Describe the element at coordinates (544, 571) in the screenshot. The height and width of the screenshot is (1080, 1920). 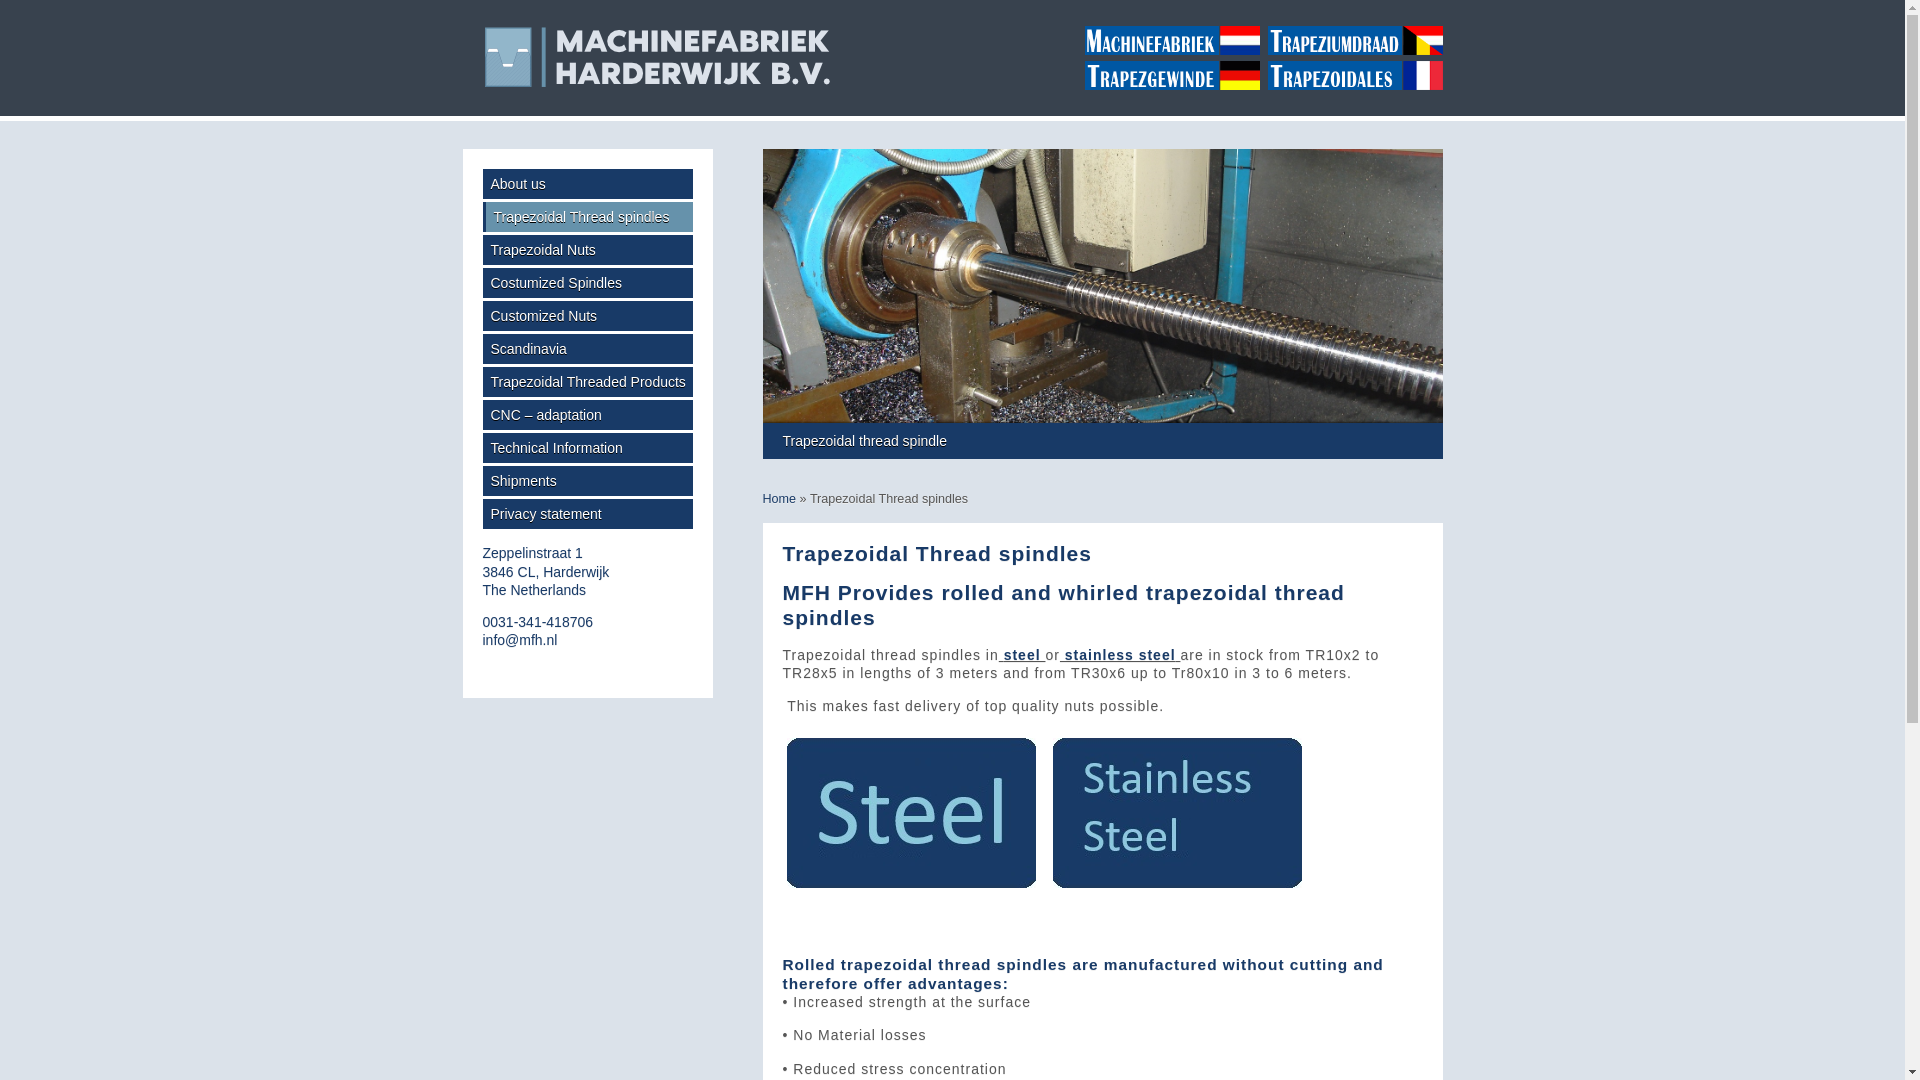
I see `Scandinavia` at that location.